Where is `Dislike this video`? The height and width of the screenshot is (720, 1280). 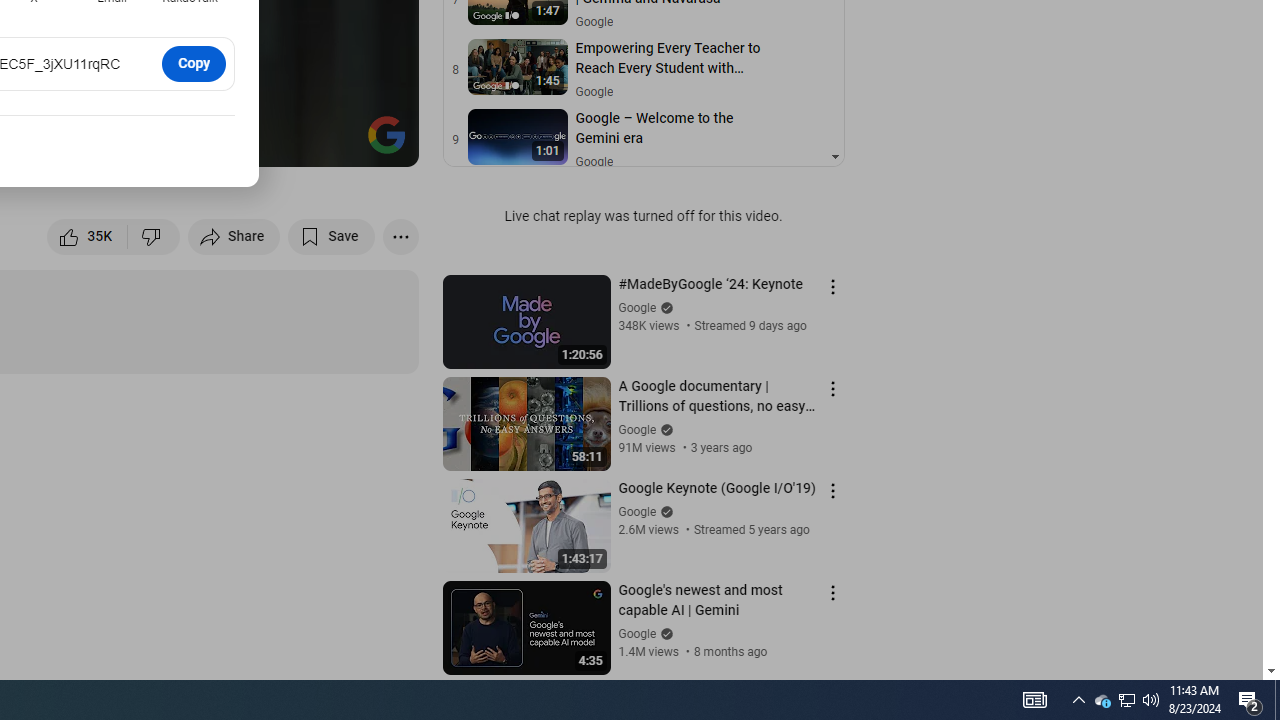
Dislike this video is located at coordinates (154, 236).